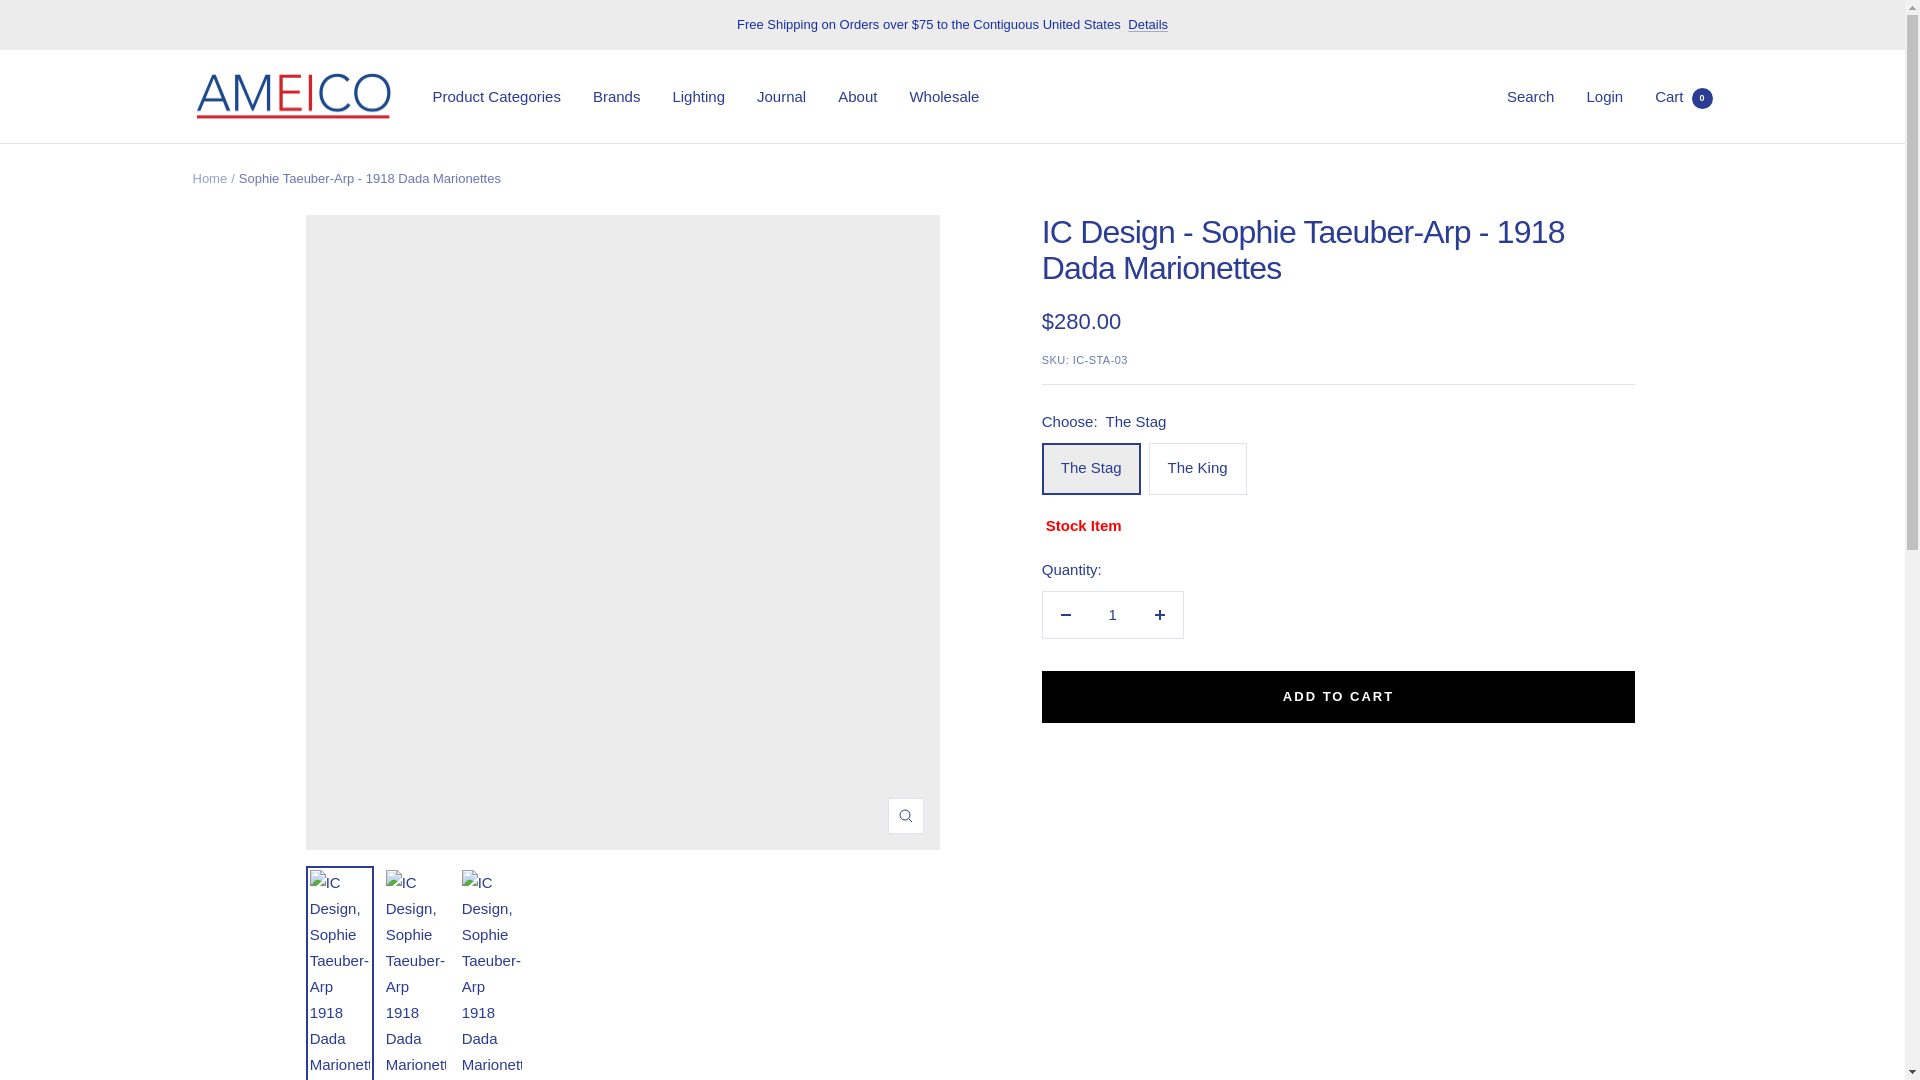 Image resolution: width=1920 pixels, height=1080 pixels. I want to click on Journal, so click(781, 97).